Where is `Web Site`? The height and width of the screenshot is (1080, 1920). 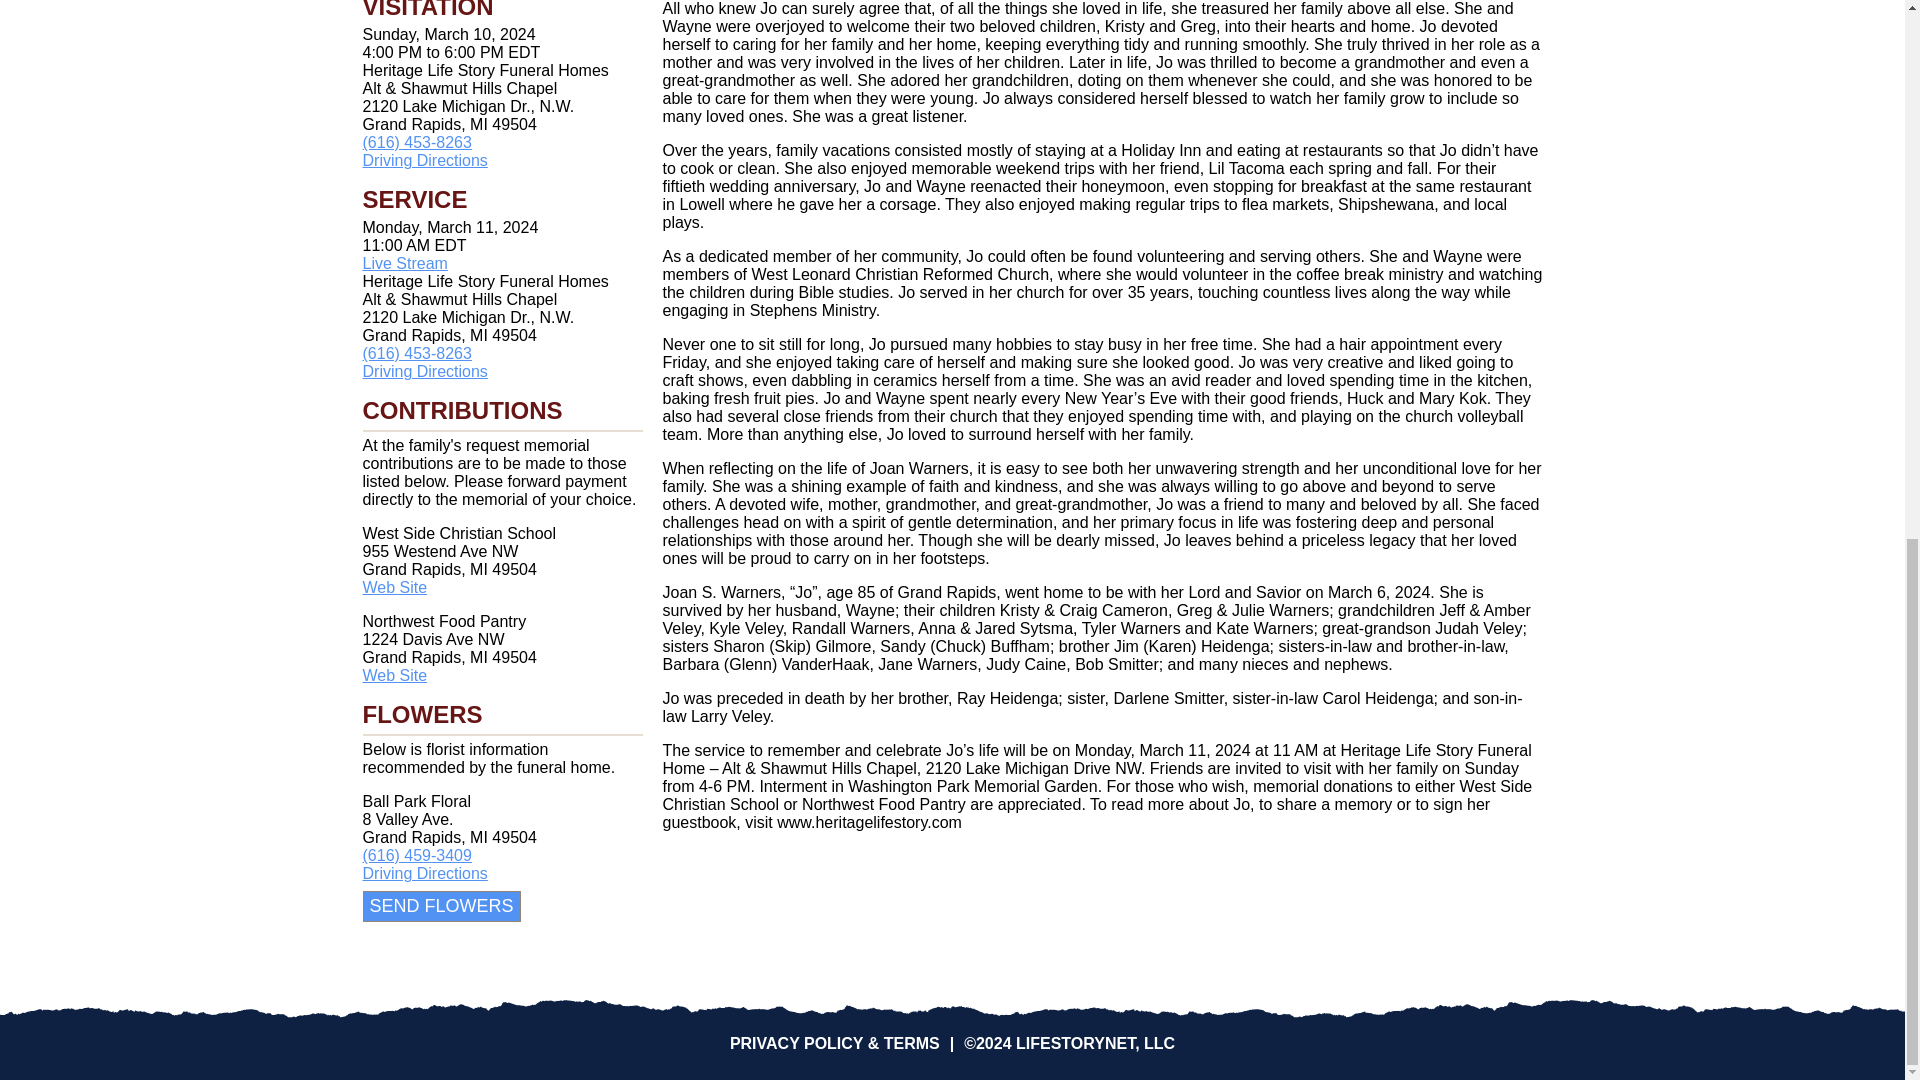
Web Site is located at coordinates (394, 675).